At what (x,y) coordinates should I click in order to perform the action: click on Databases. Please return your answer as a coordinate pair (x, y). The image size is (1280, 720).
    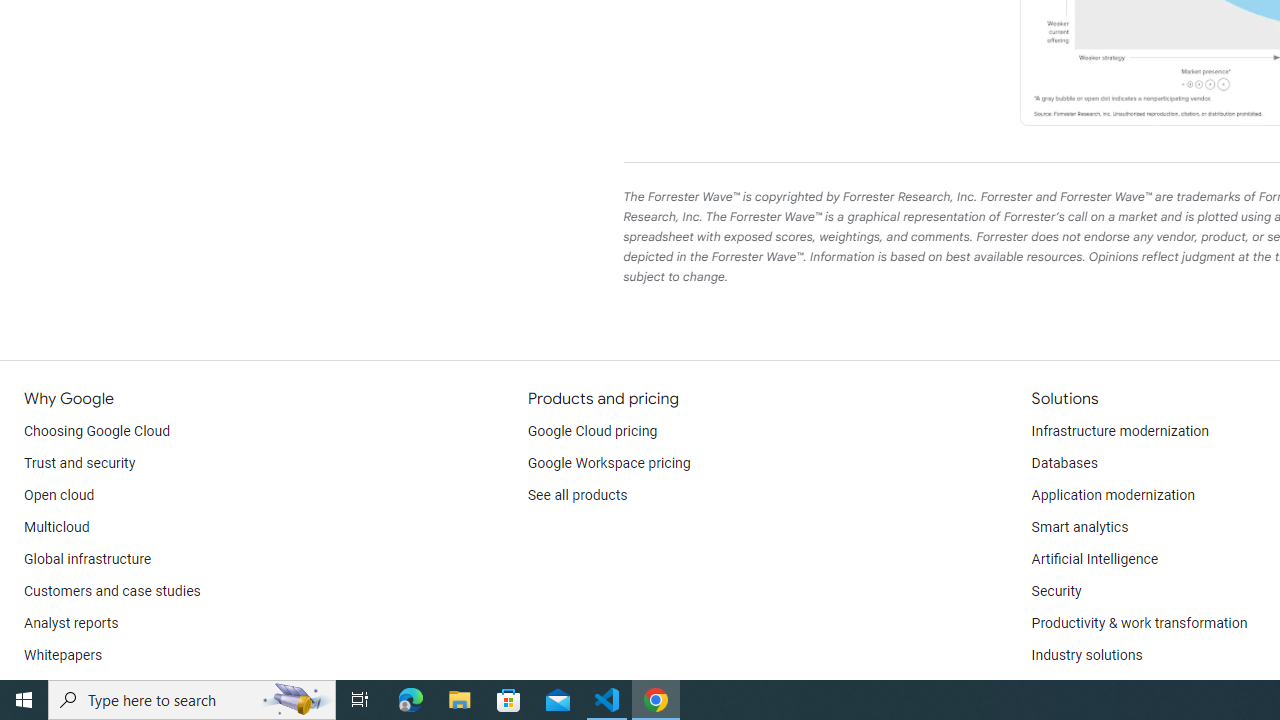
    Looking at the image, I should click on (1064, 464).